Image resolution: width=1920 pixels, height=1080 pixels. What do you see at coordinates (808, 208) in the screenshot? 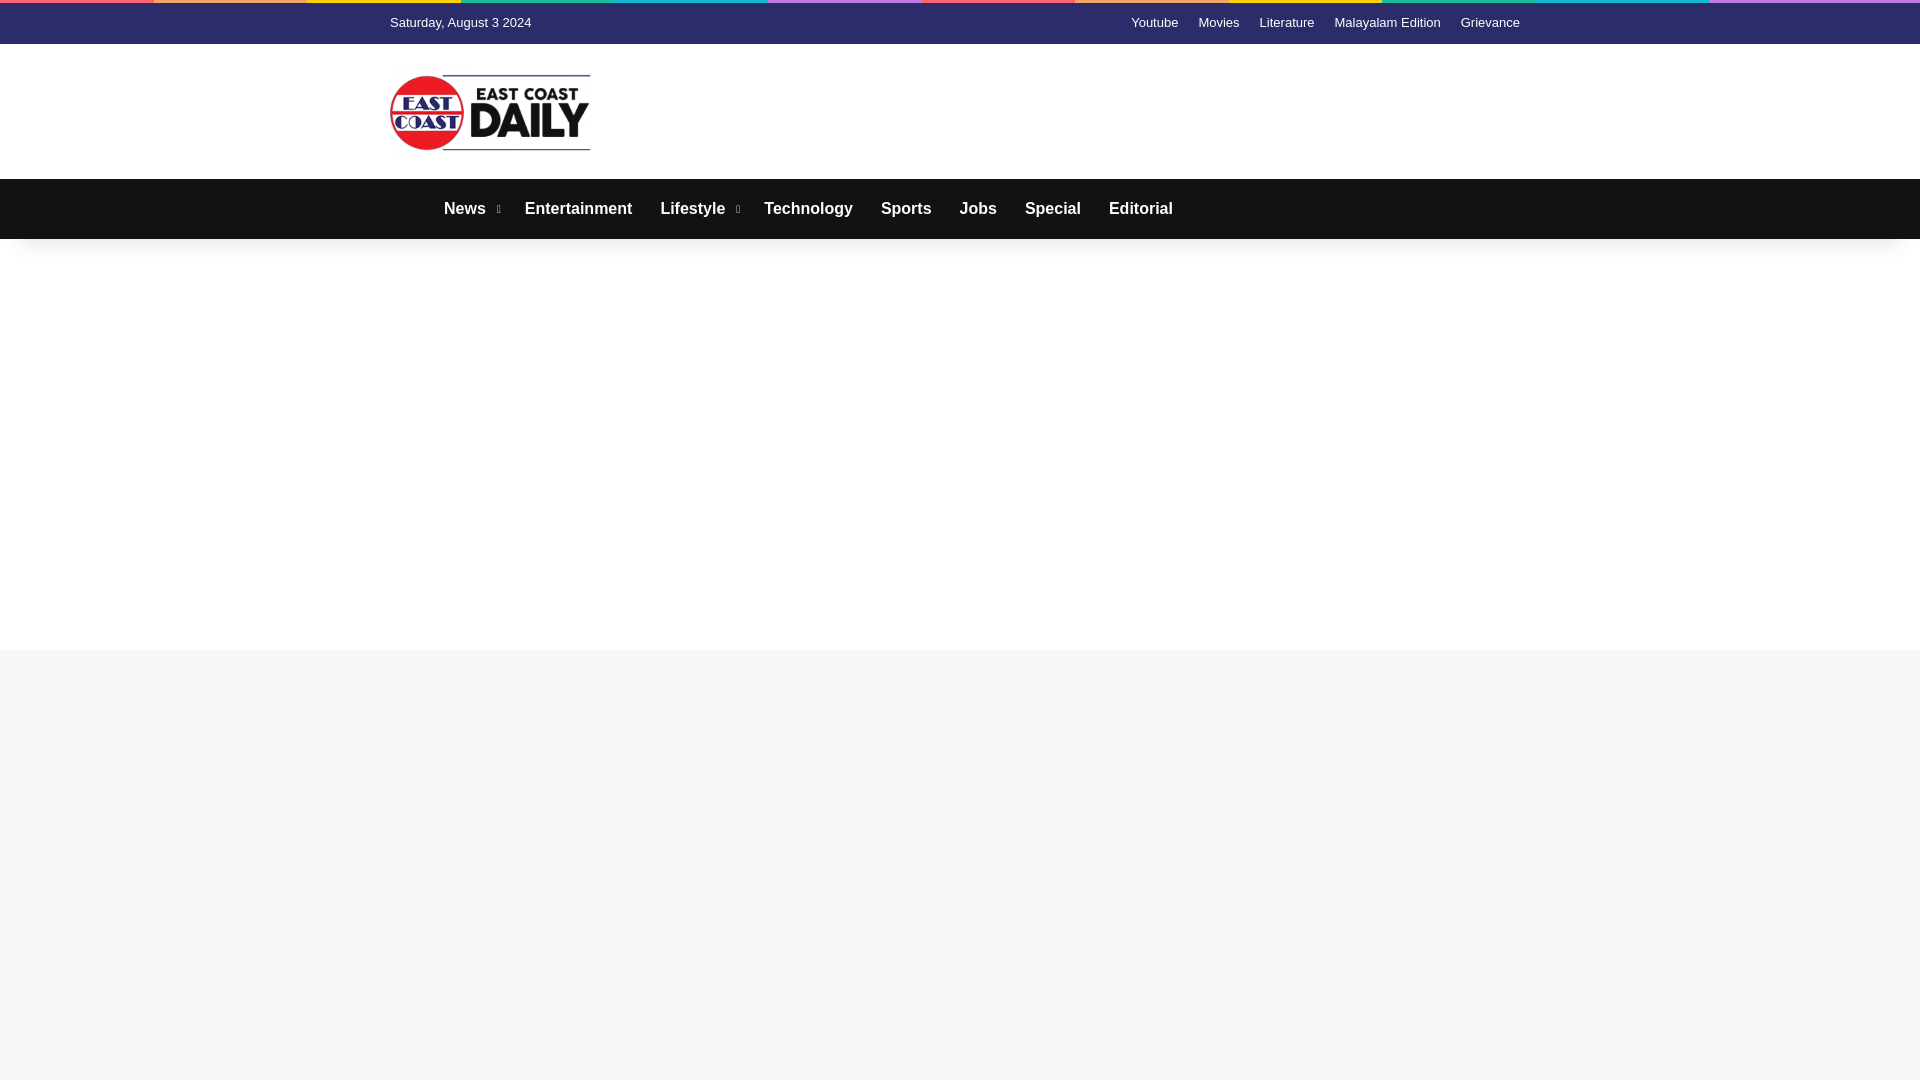
I see `Technology` at bounding box center [808, 208].